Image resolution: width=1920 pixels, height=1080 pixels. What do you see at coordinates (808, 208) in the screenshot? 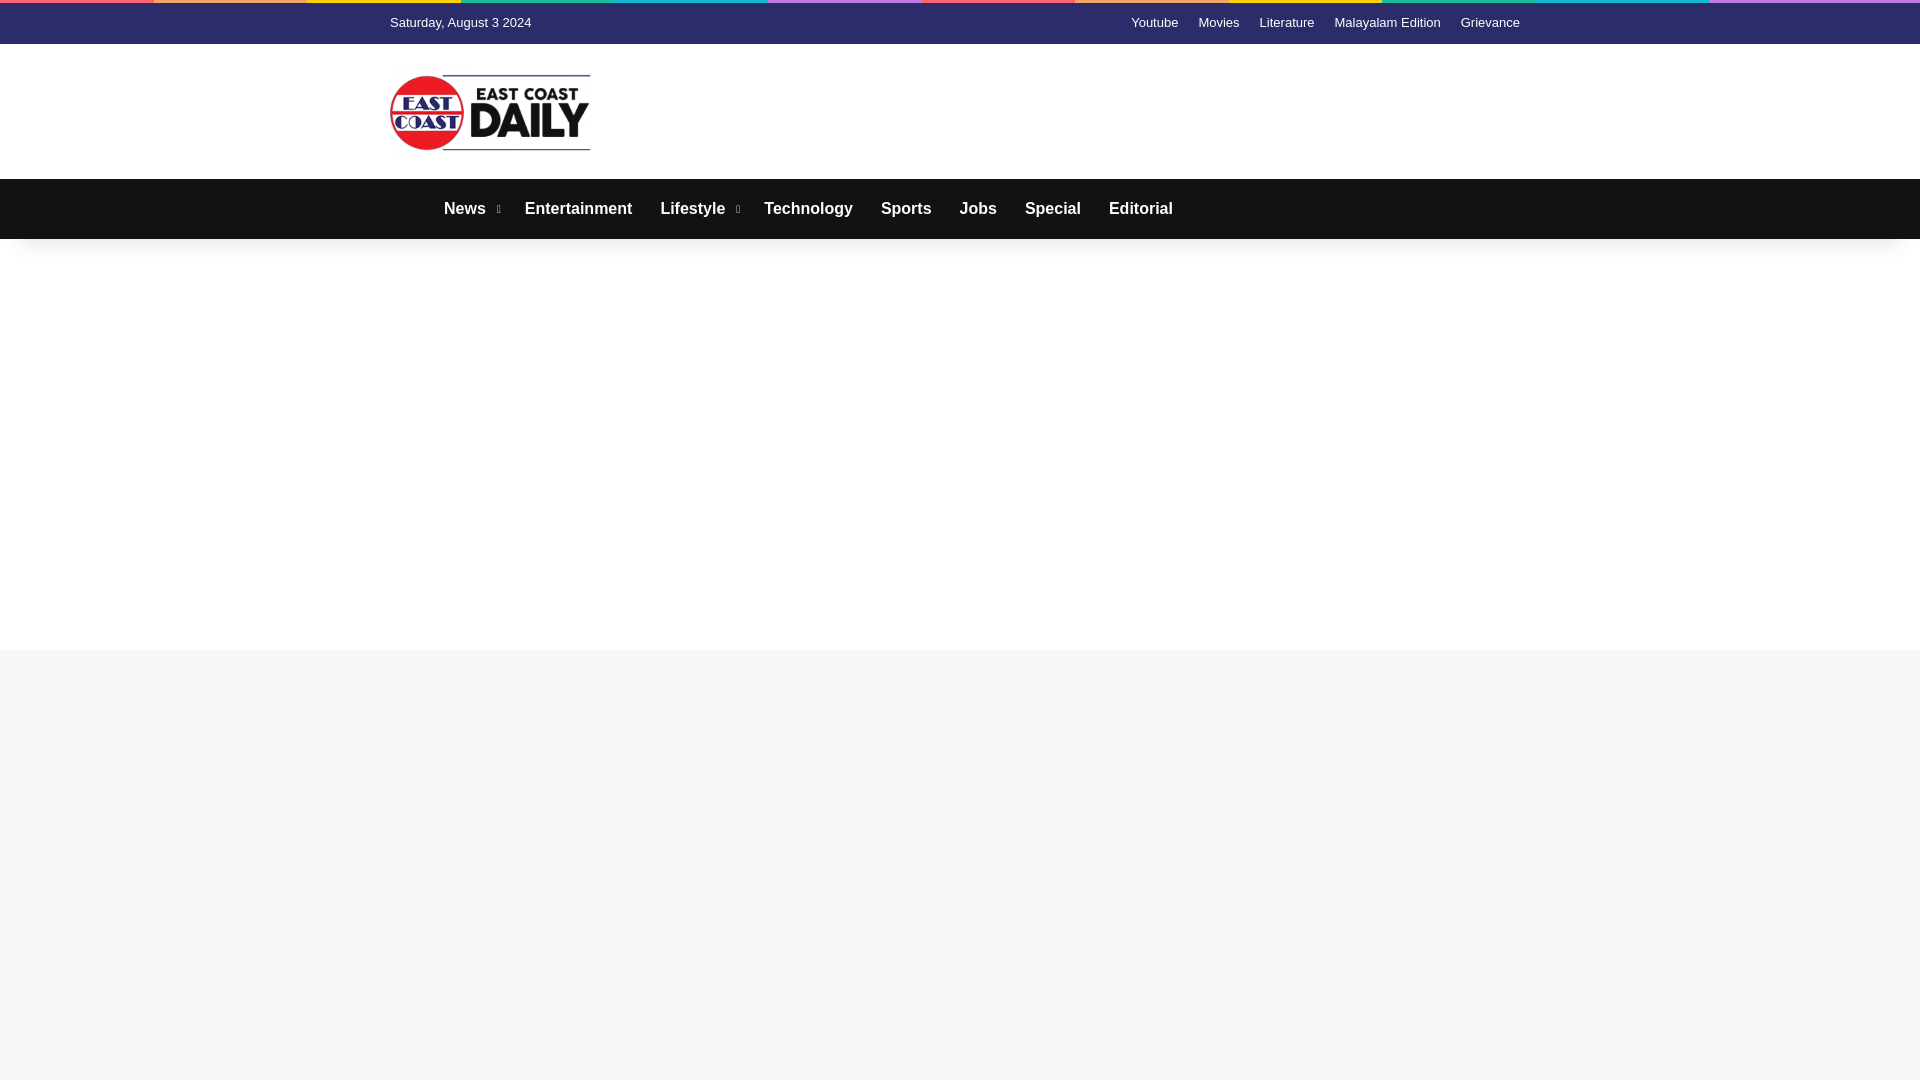
I see `Technology` at bounding box center [808, 208].